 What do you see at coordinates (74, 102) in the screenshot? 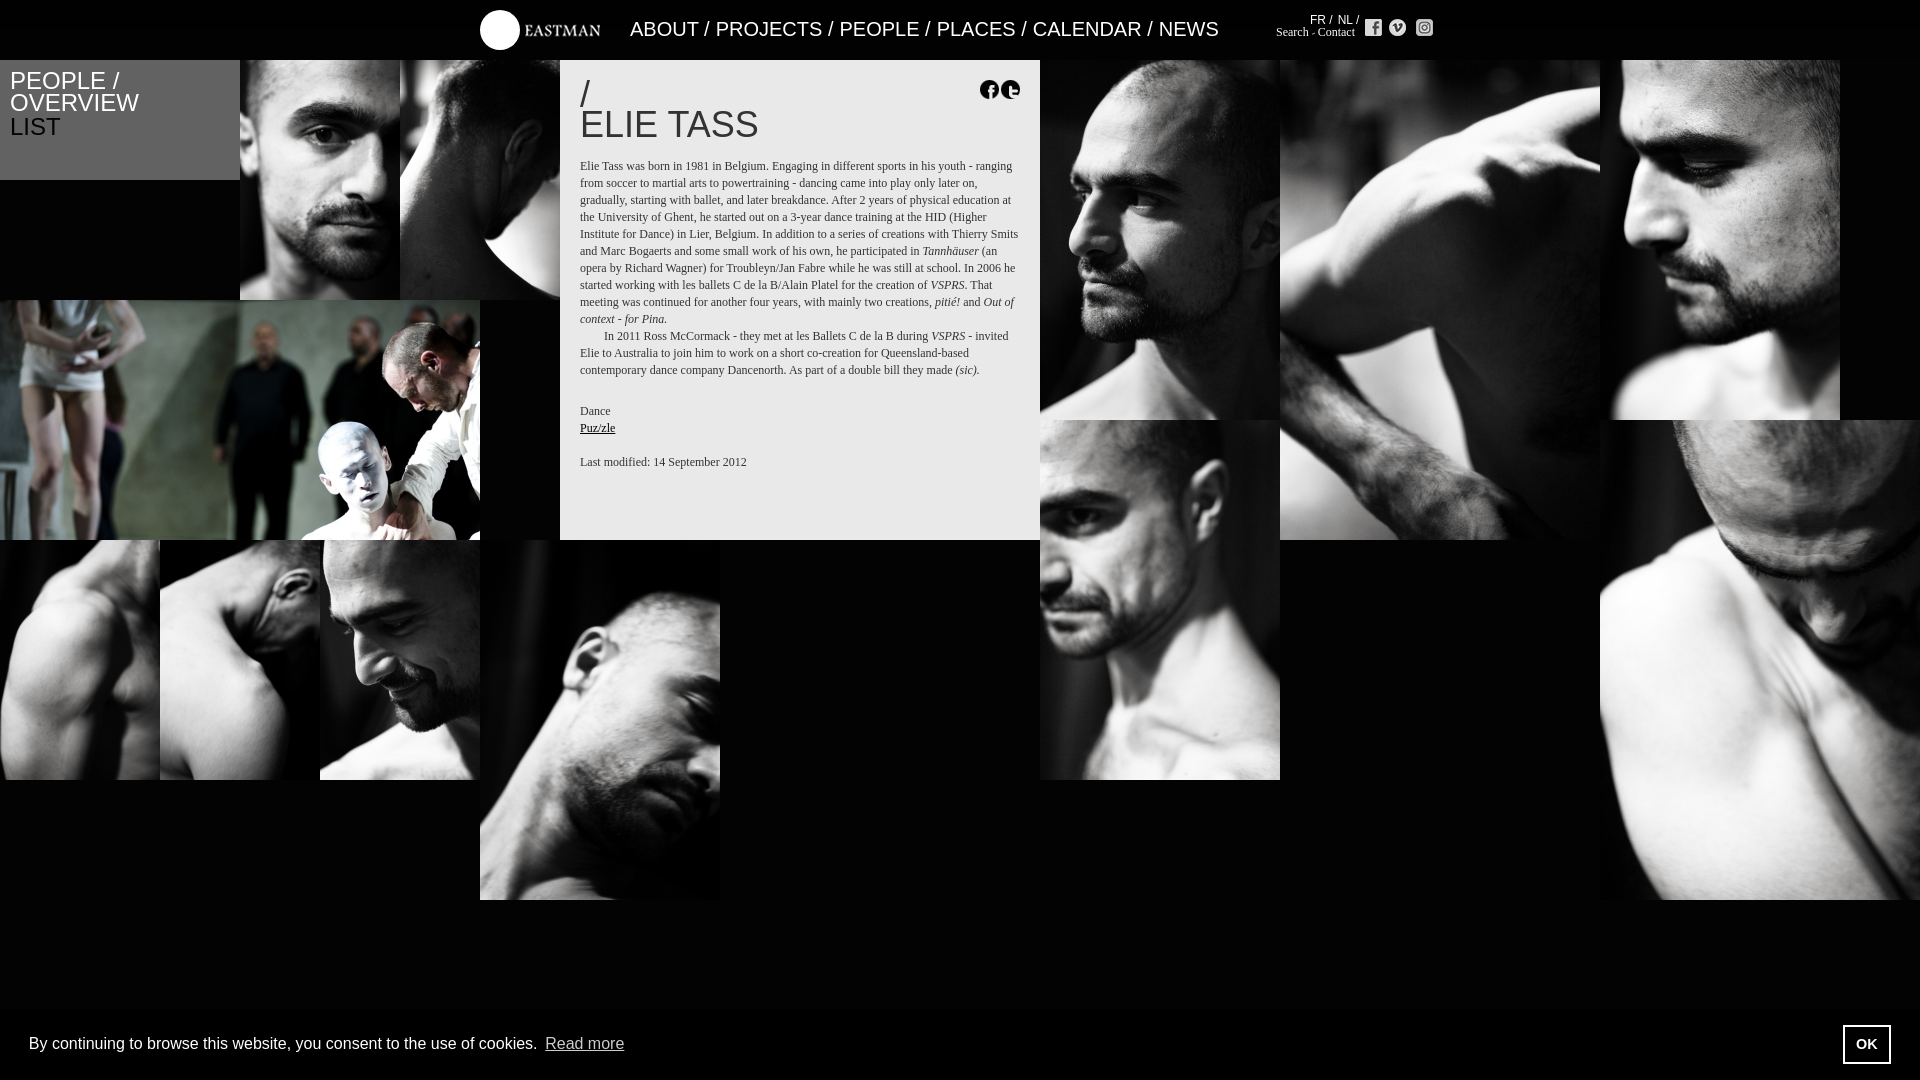
I see `OVERVIEW` at bounding box center [74, 102].